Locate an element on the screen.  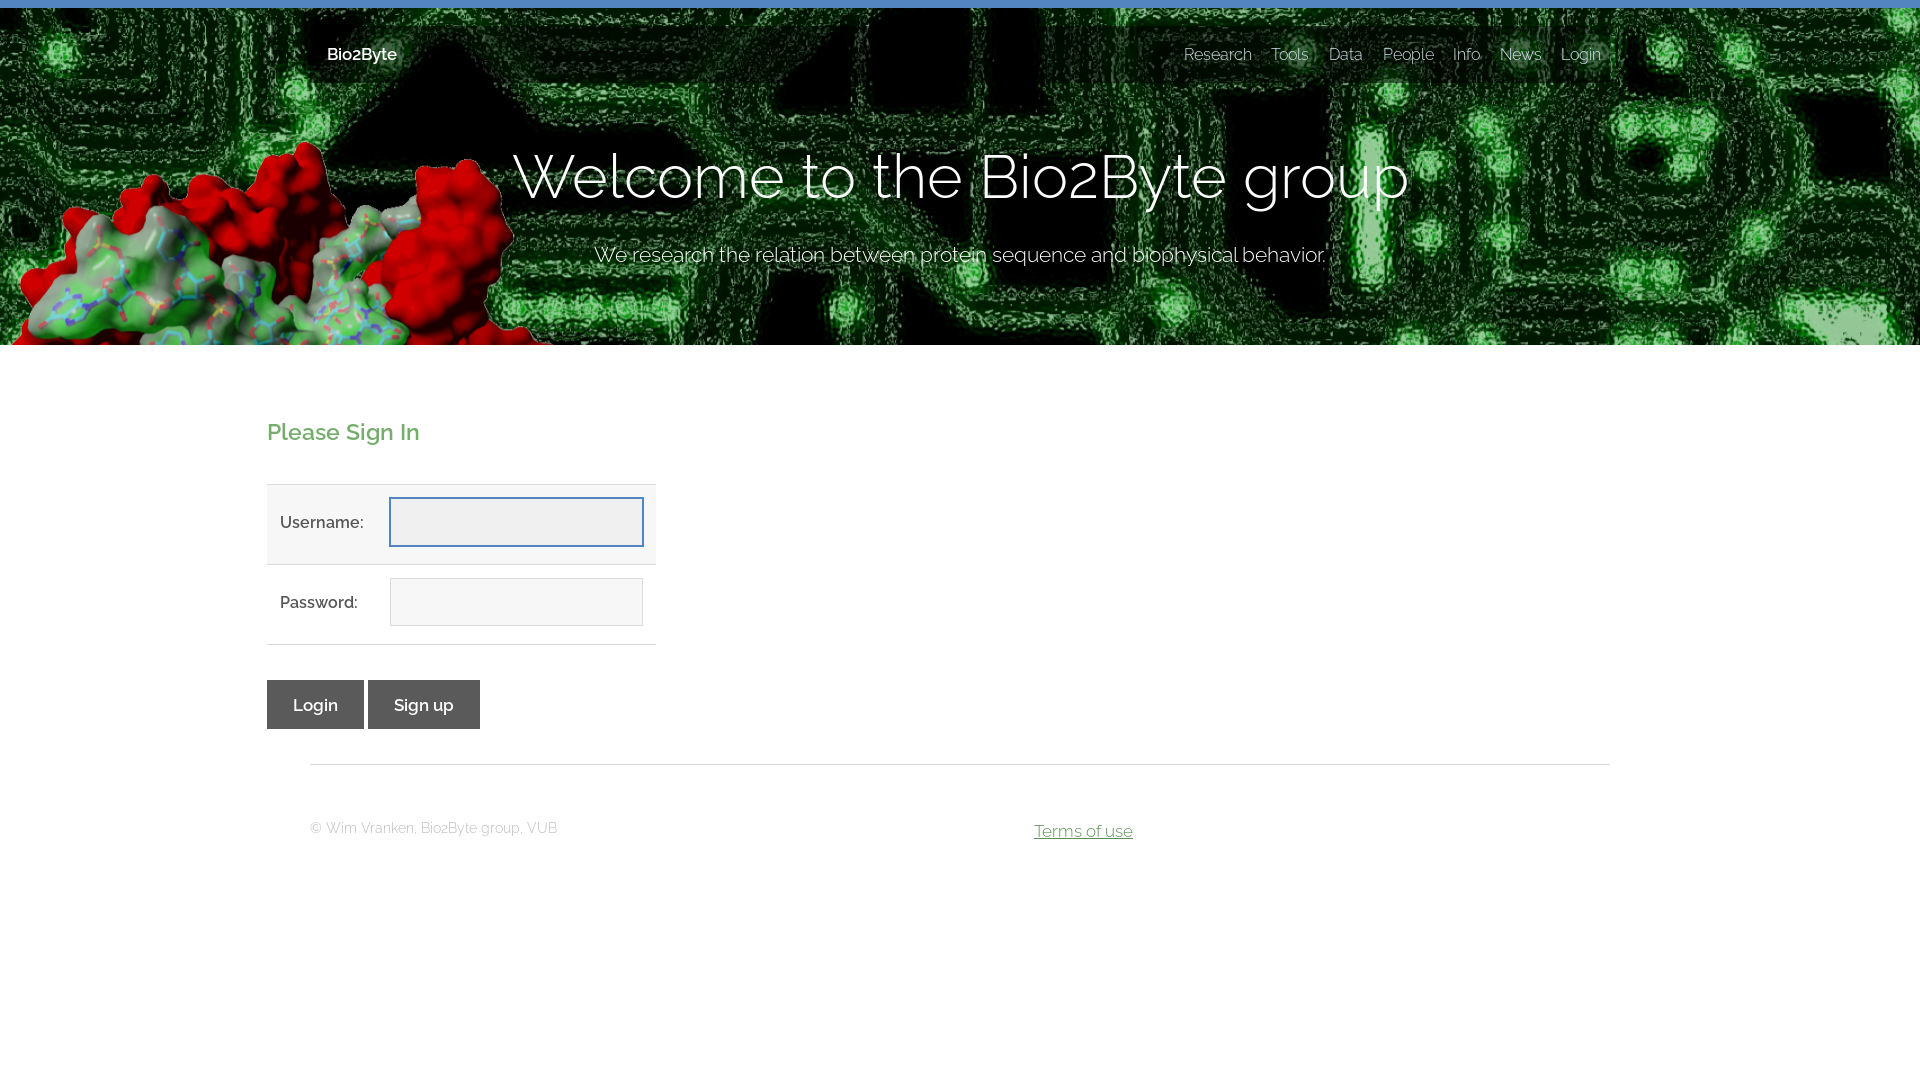
Bio2Byte is located at coordinates (354, 54).